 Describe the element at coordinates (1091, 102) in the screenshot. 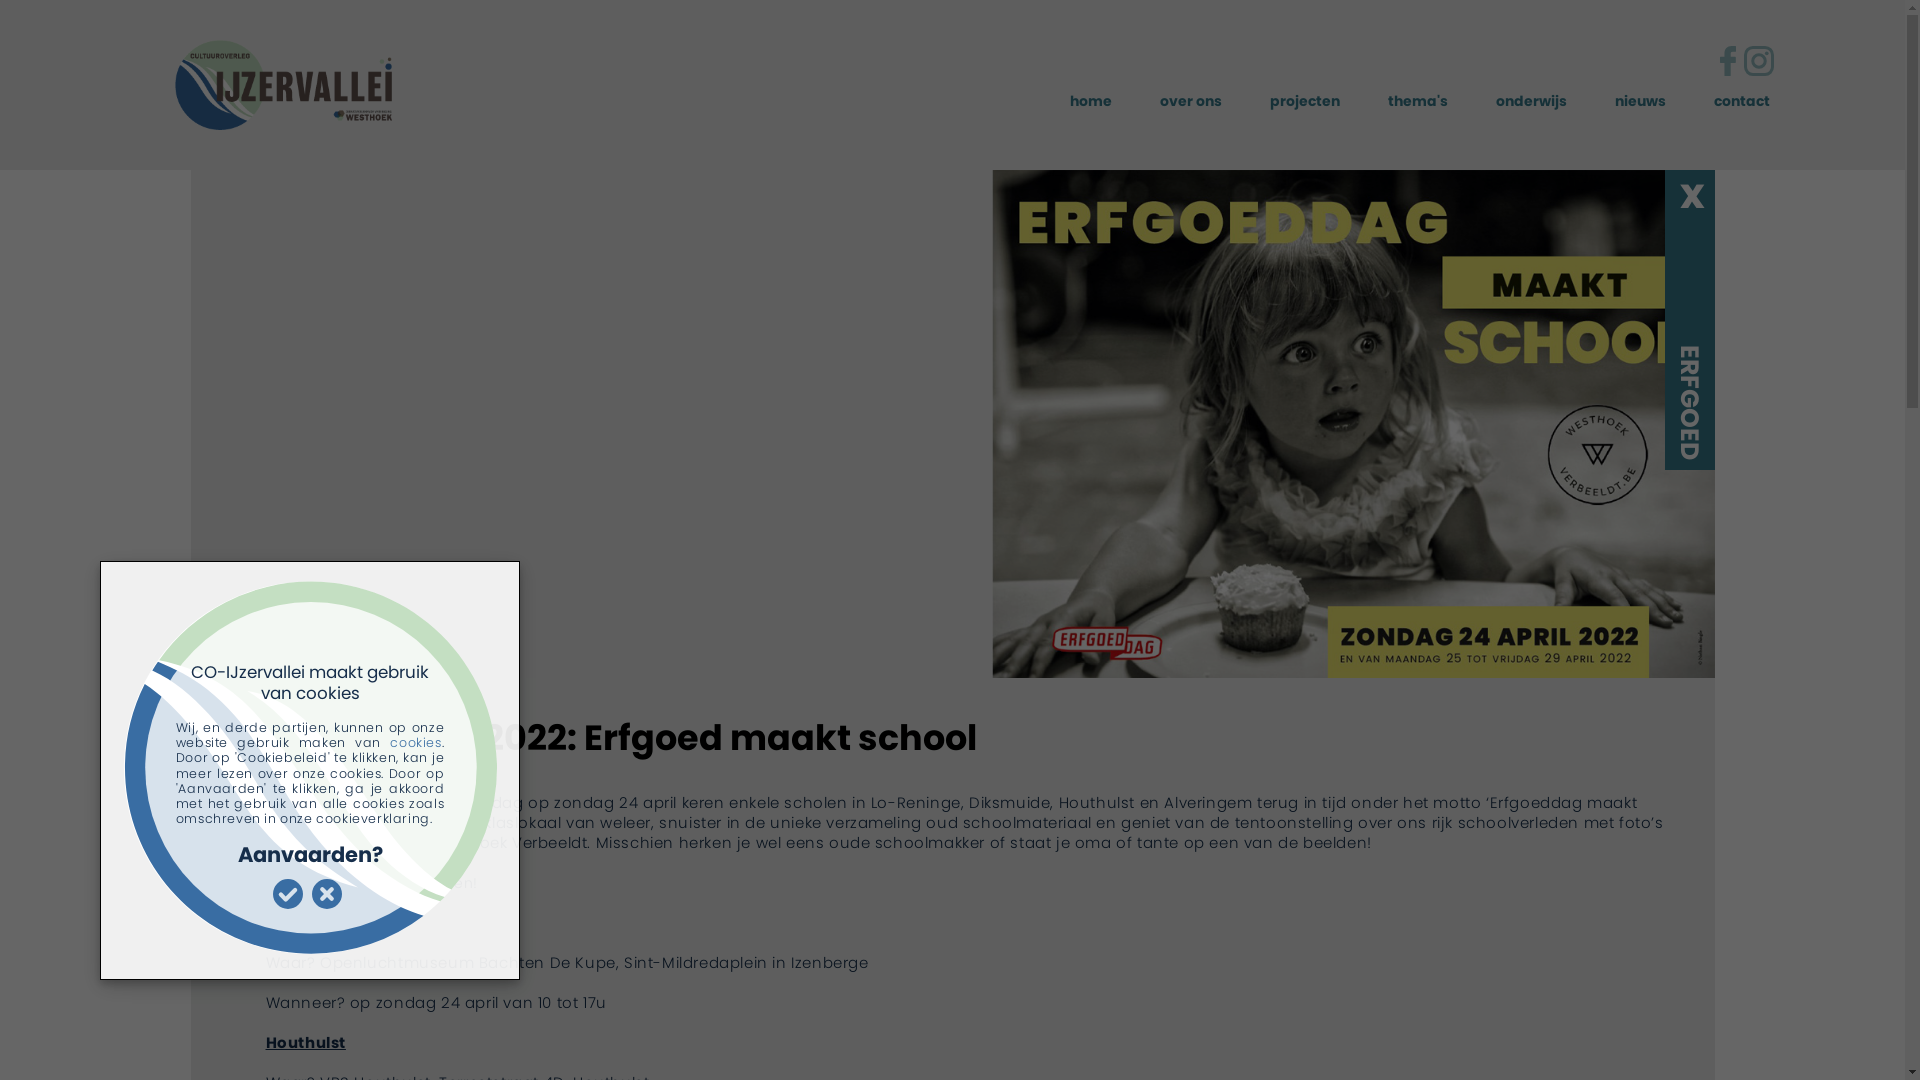

I see `home` at that location.